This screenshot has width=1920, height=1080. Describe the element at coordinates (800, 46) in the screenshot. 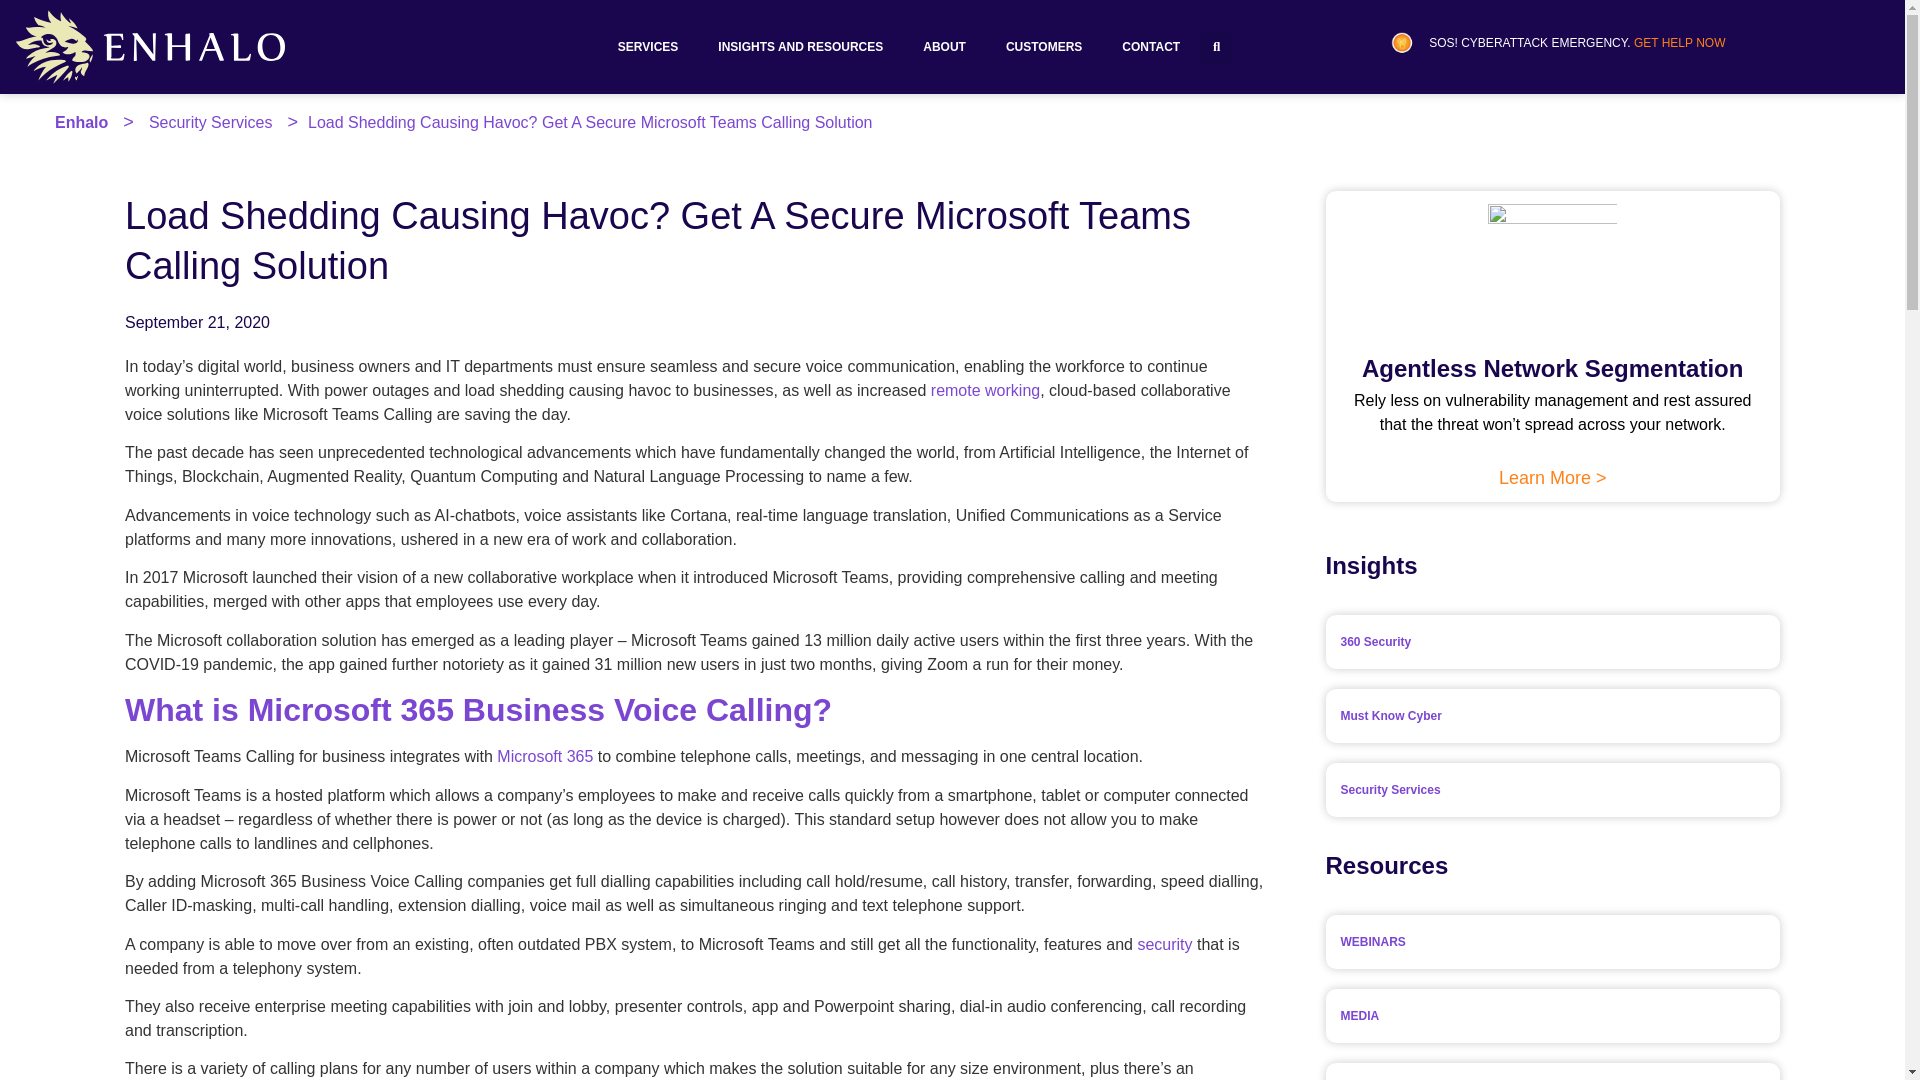

I see `INSIGHTS AND RESOURCES` at that location.